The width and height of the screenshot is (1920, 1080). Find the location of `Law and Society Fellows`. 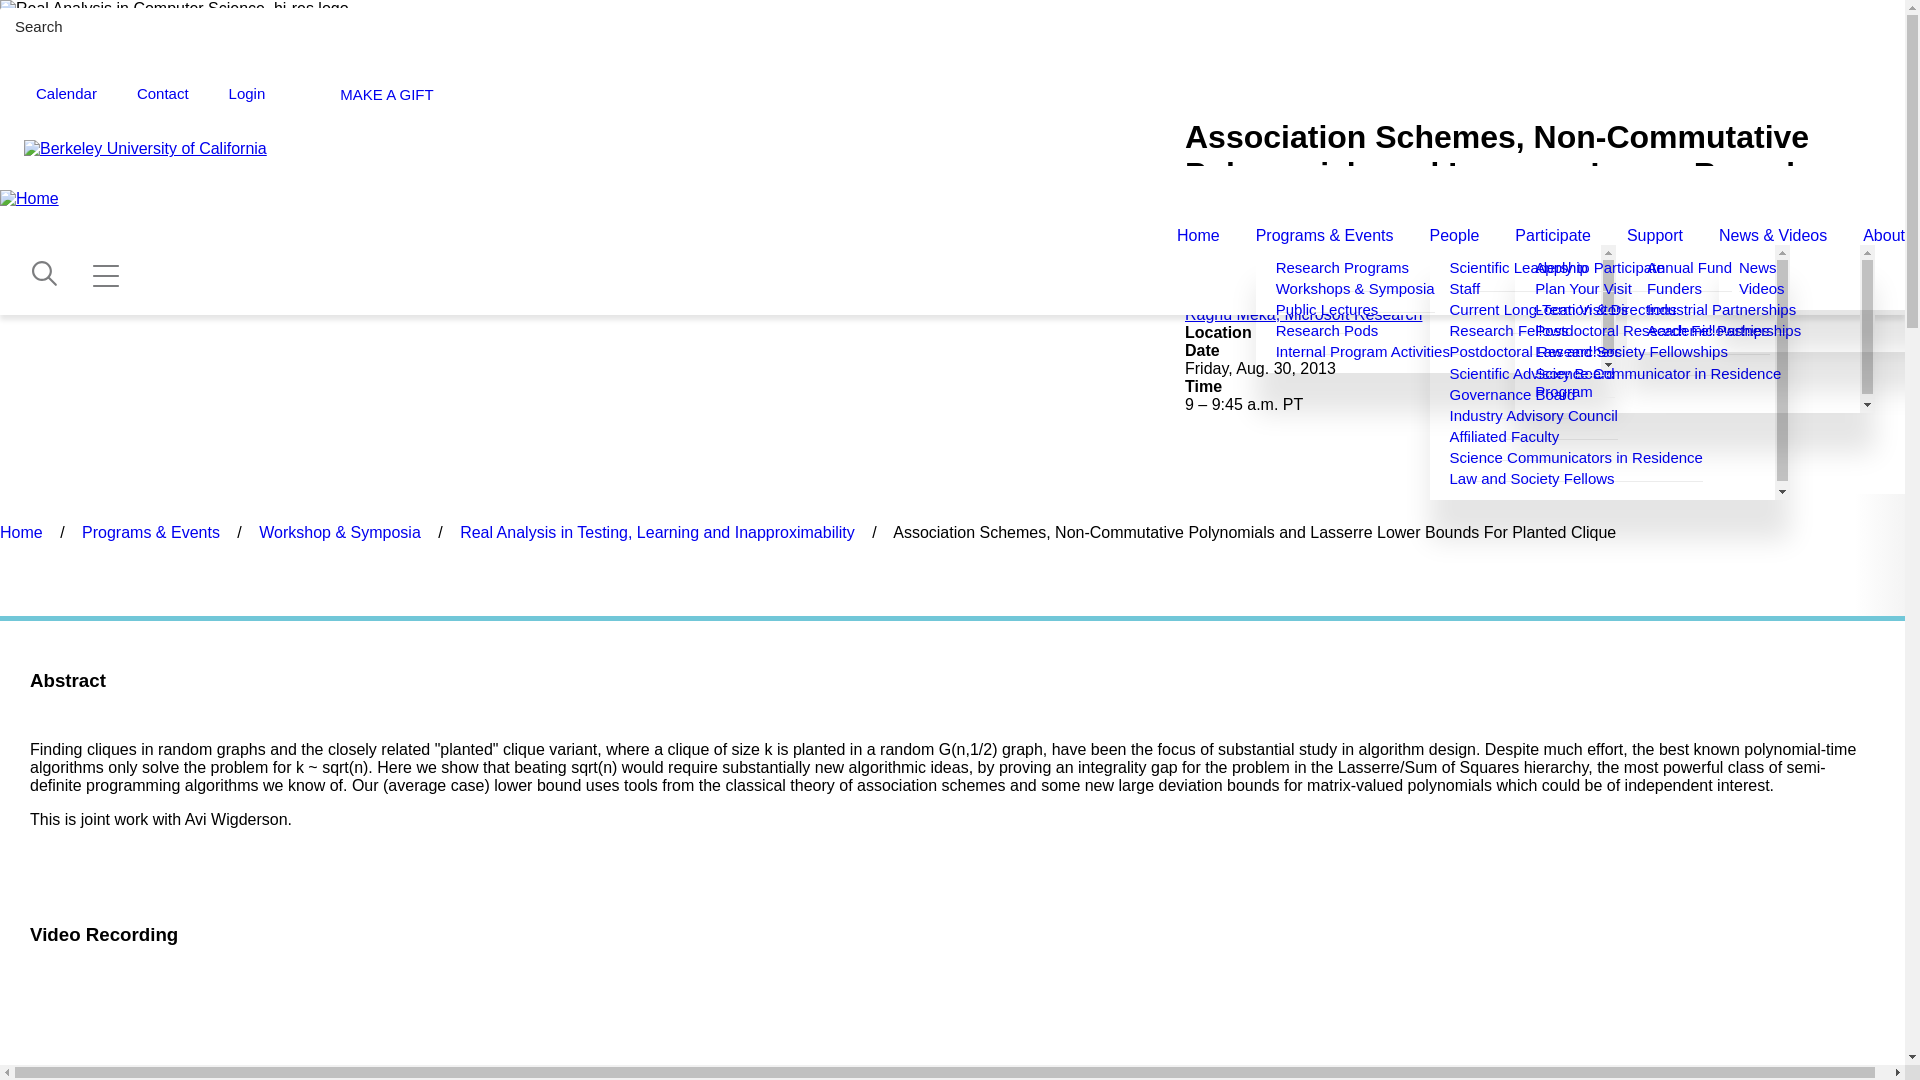

Law and Society Fellows is located at coordinates (1532, 479).